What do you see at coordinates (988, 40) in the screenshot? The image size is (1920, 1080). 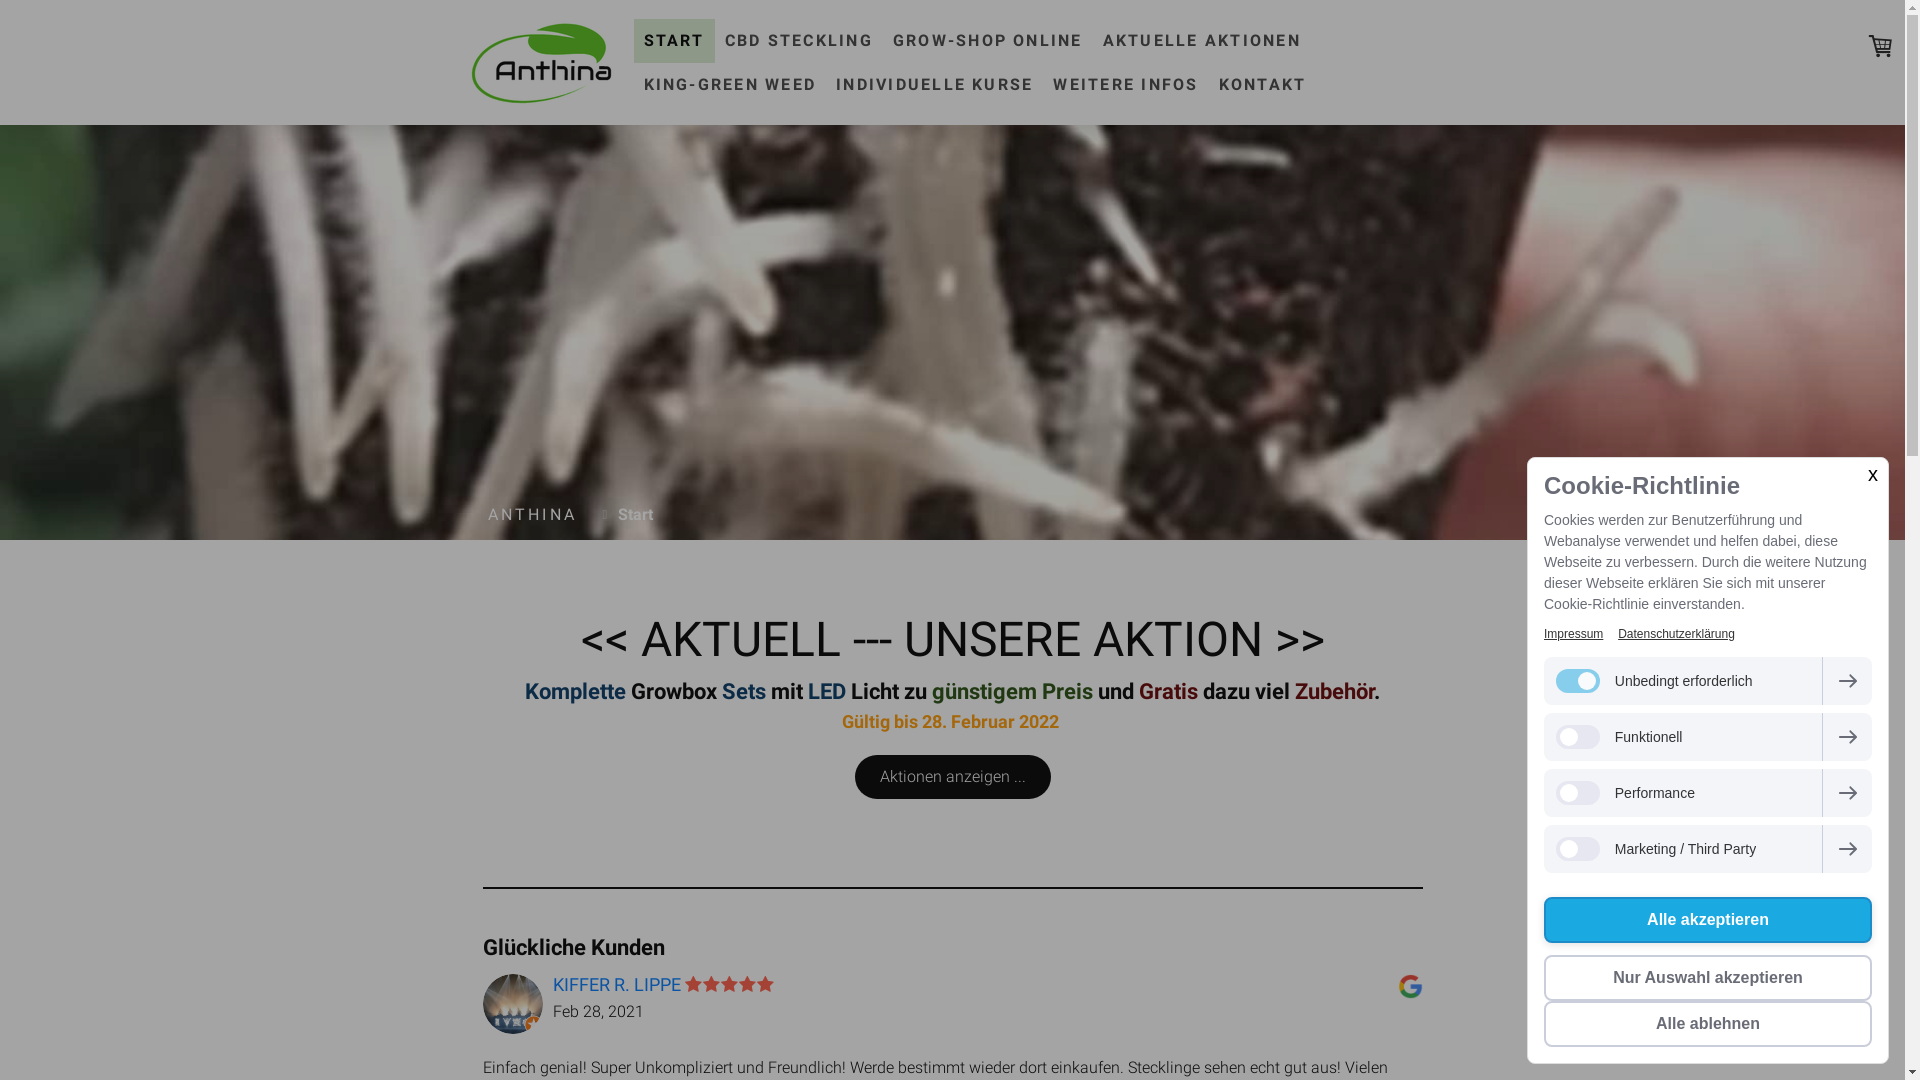 I see `GROW-SHOP ONLINE` at bounding box center [988, 40].